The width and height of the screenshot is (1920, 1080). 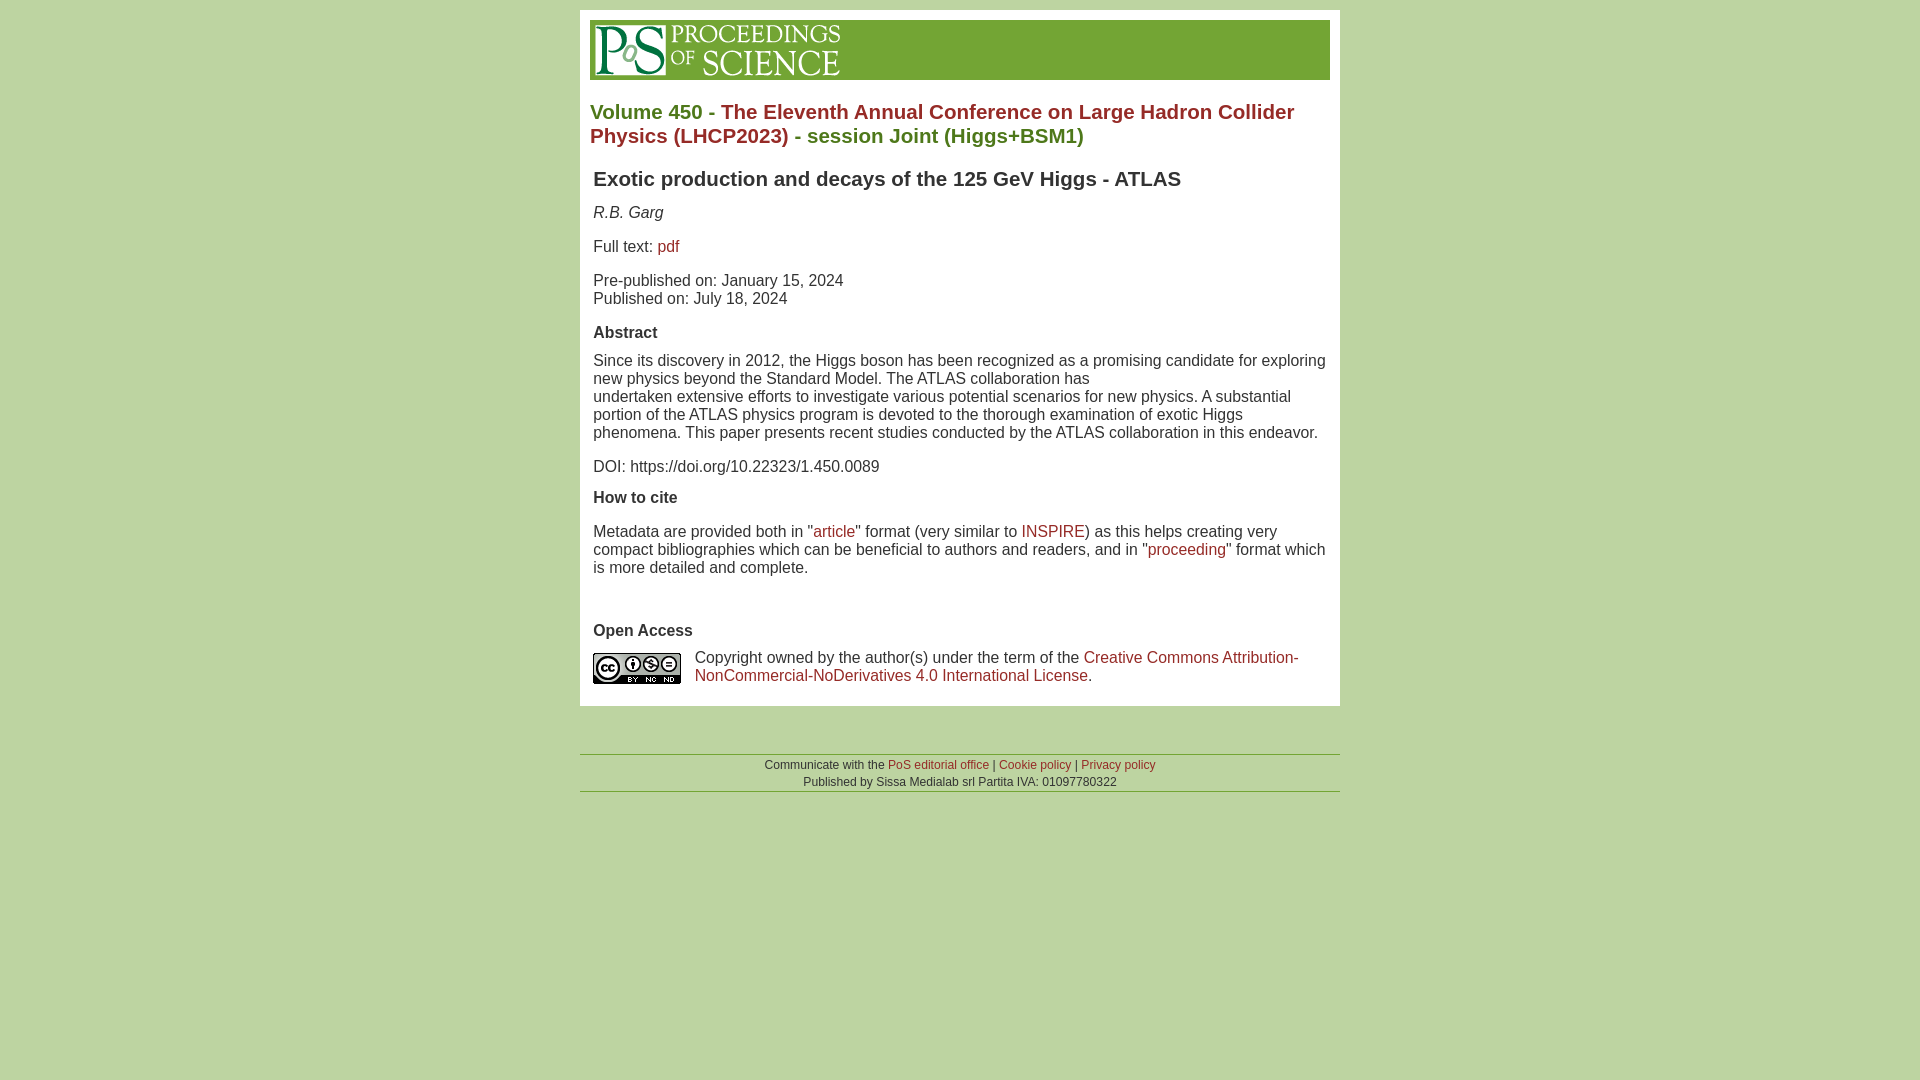 What do you see at coordinates (1052, 531) in the screenshot?
I see `INSPIRE` at bounding box center [1052, 531].